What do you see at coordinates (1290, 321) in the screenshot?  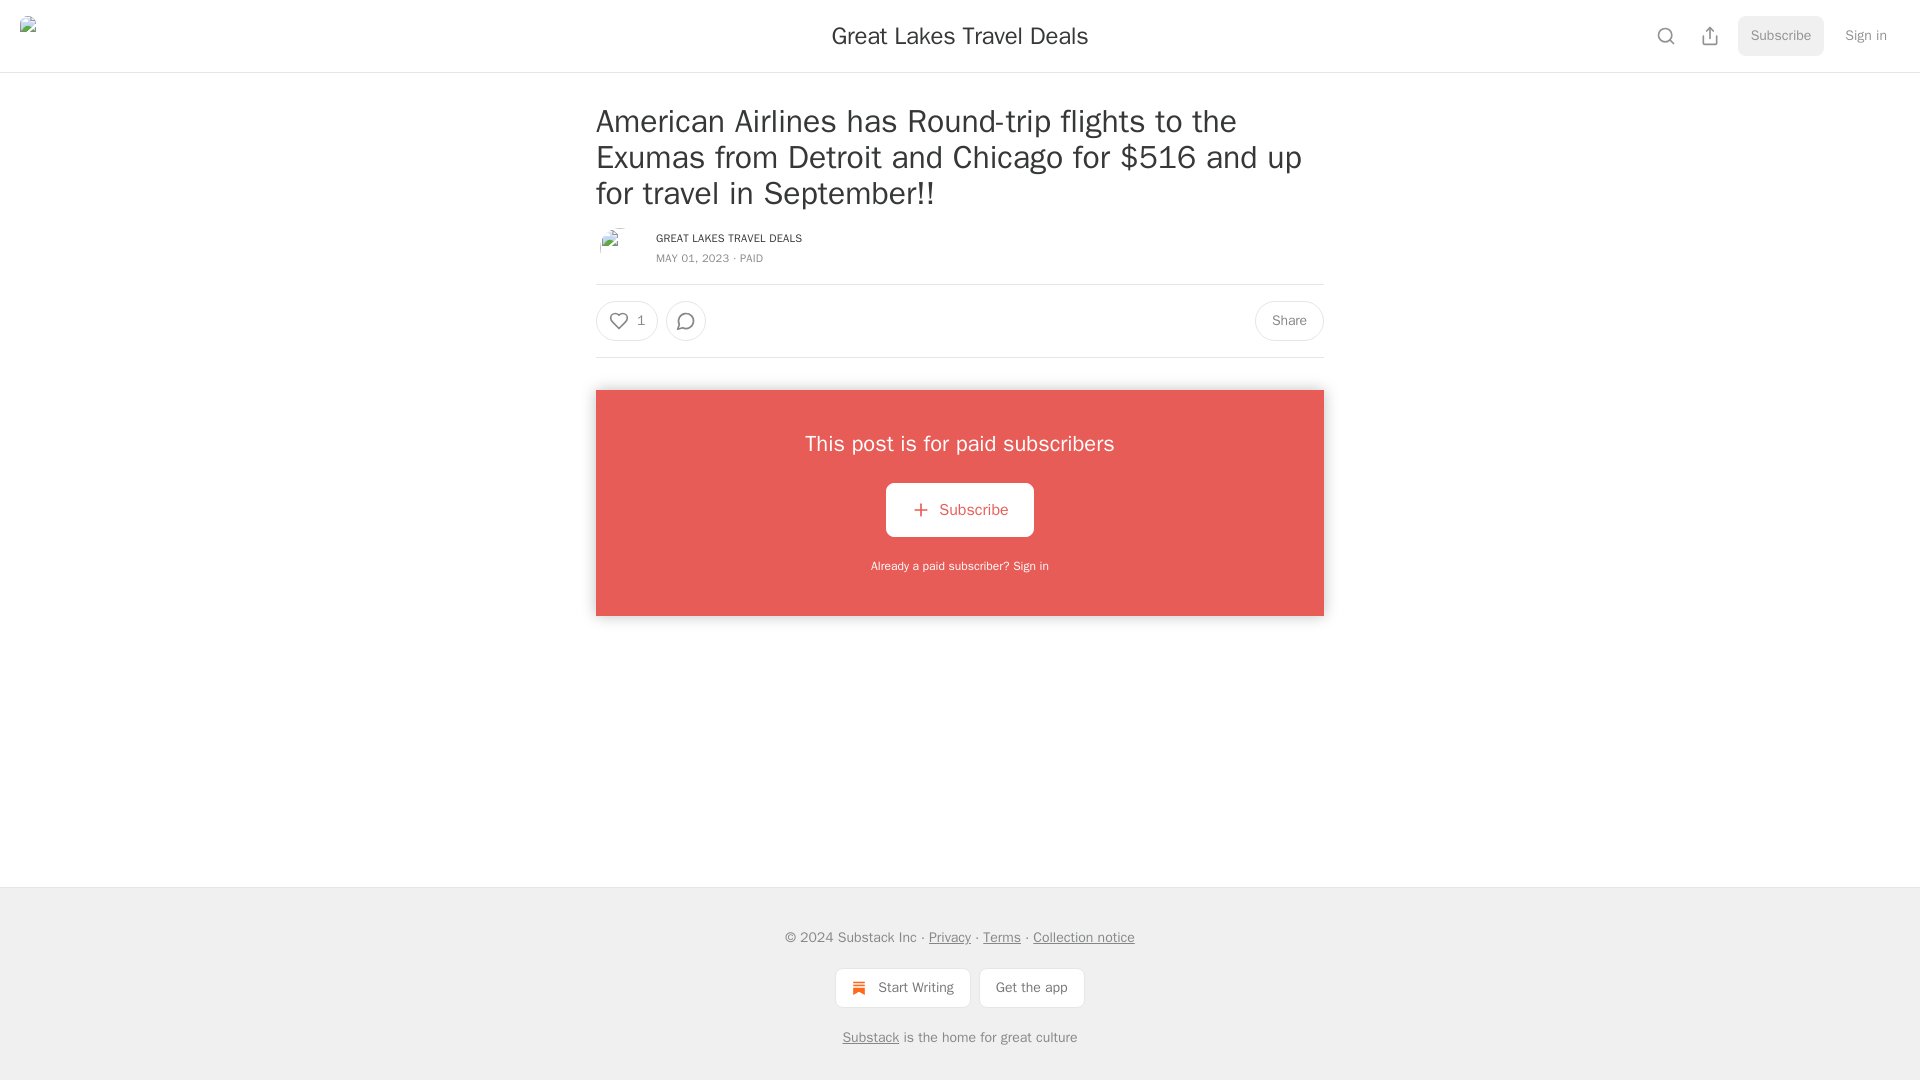 I see `Share` at bounding box center [1290, 321].